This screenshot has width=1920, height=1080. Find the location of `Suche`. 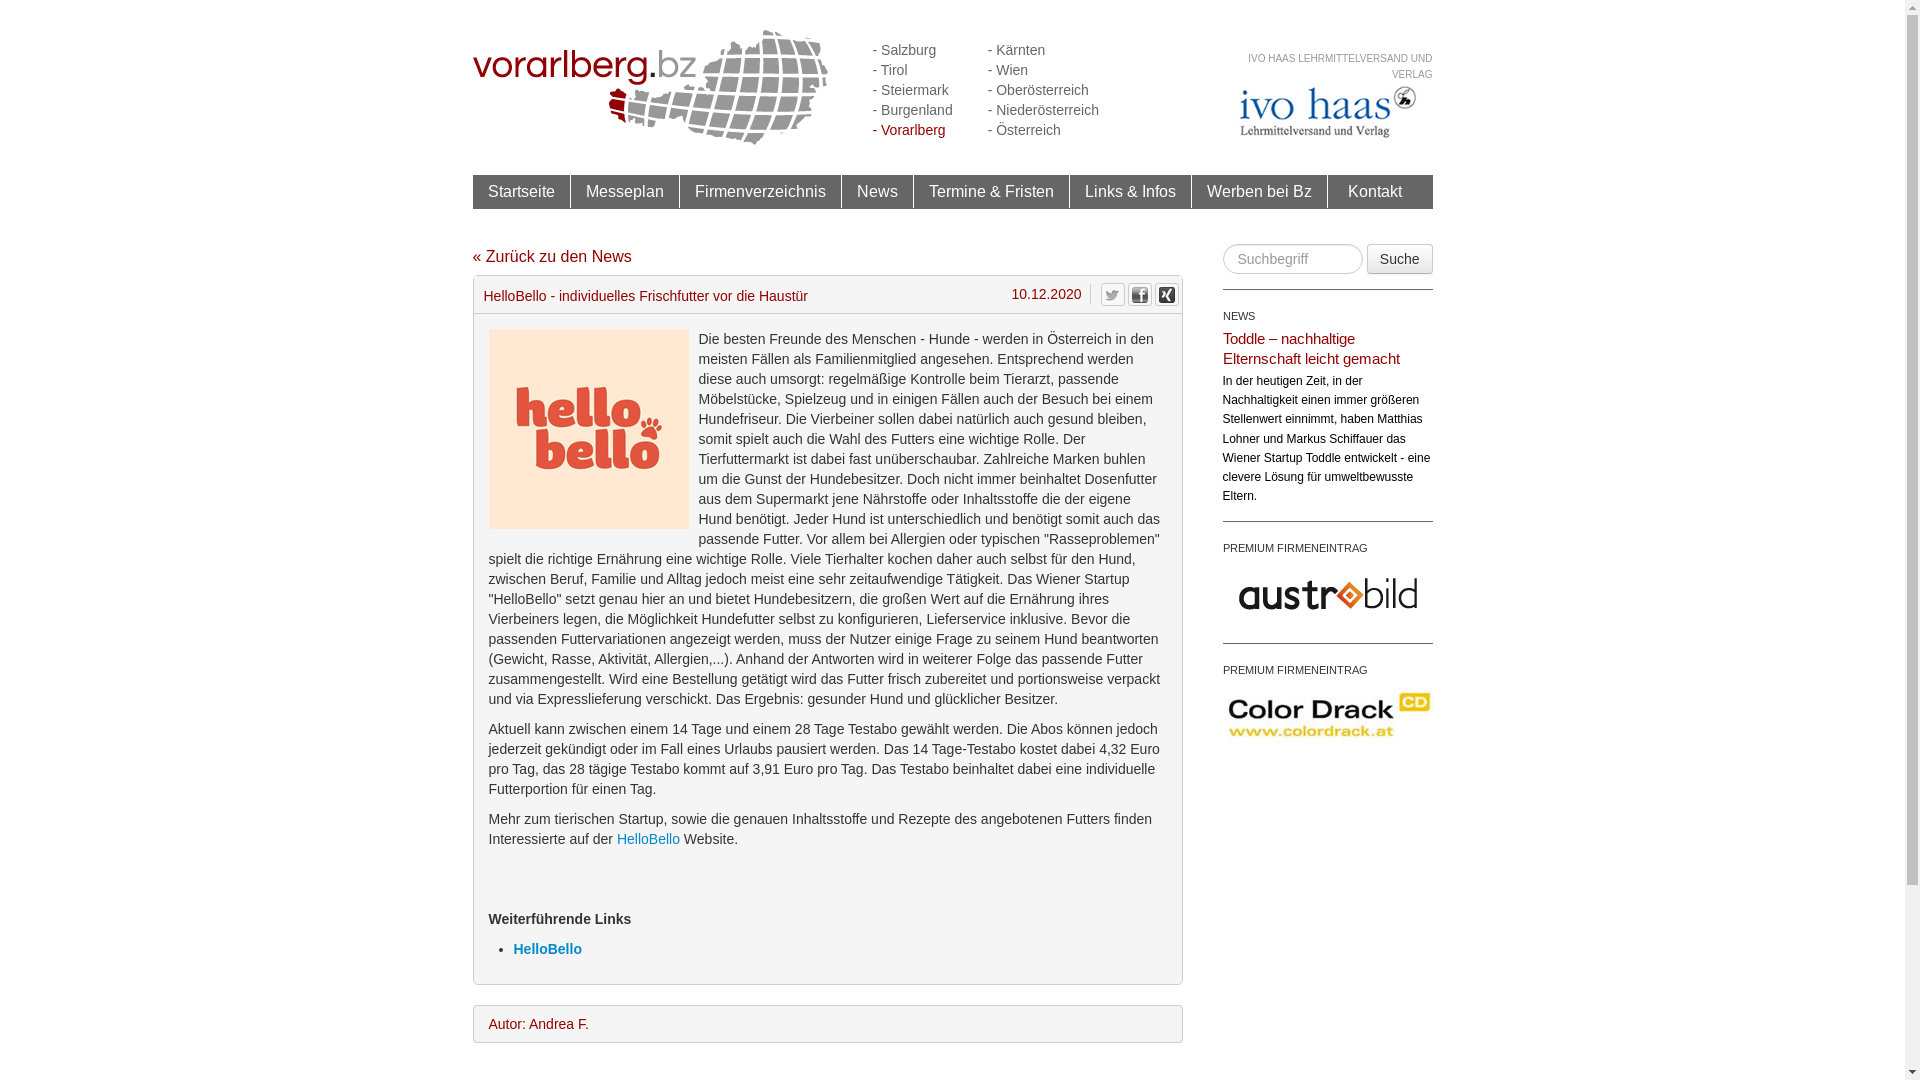

Suche is located at coordinates (1400, 259).